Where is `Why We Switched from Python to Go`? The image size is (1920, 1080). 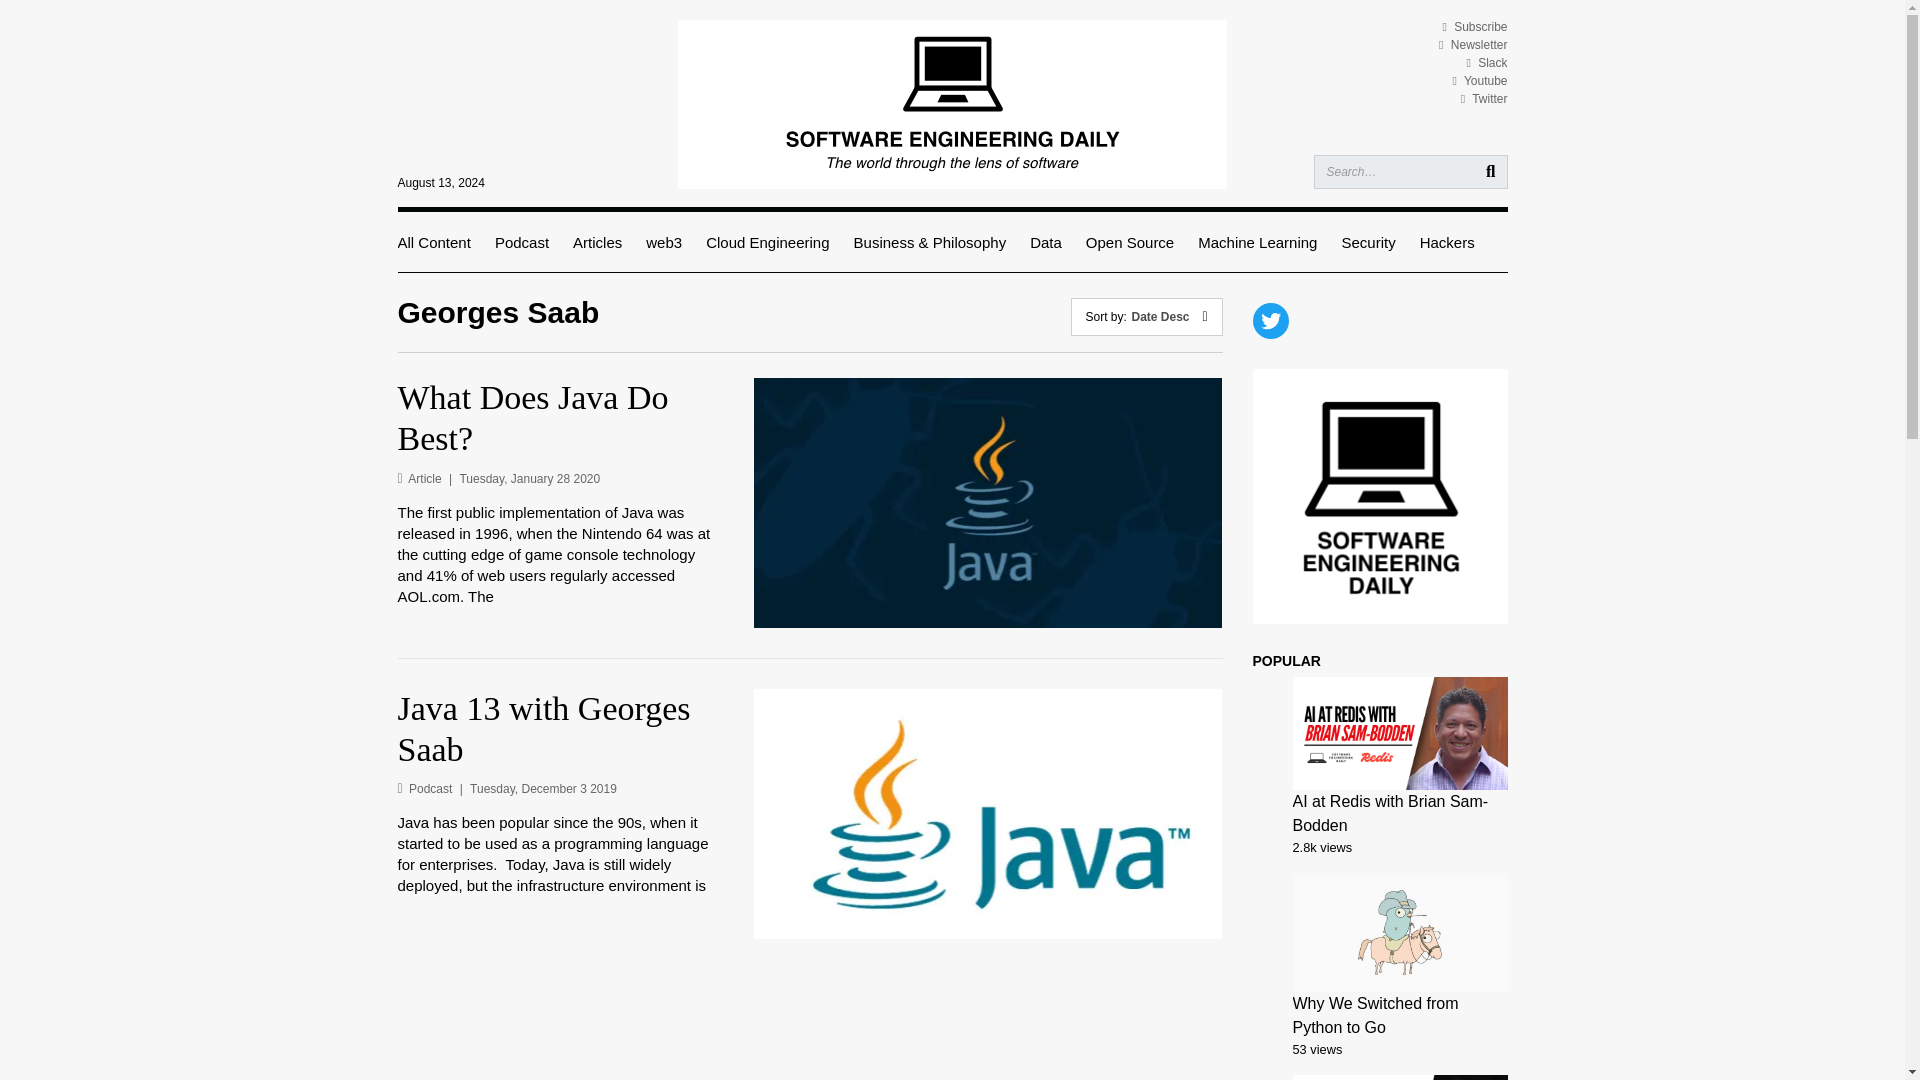 Why We Switched from Python to Go is located at coordinates (1374, 1014).